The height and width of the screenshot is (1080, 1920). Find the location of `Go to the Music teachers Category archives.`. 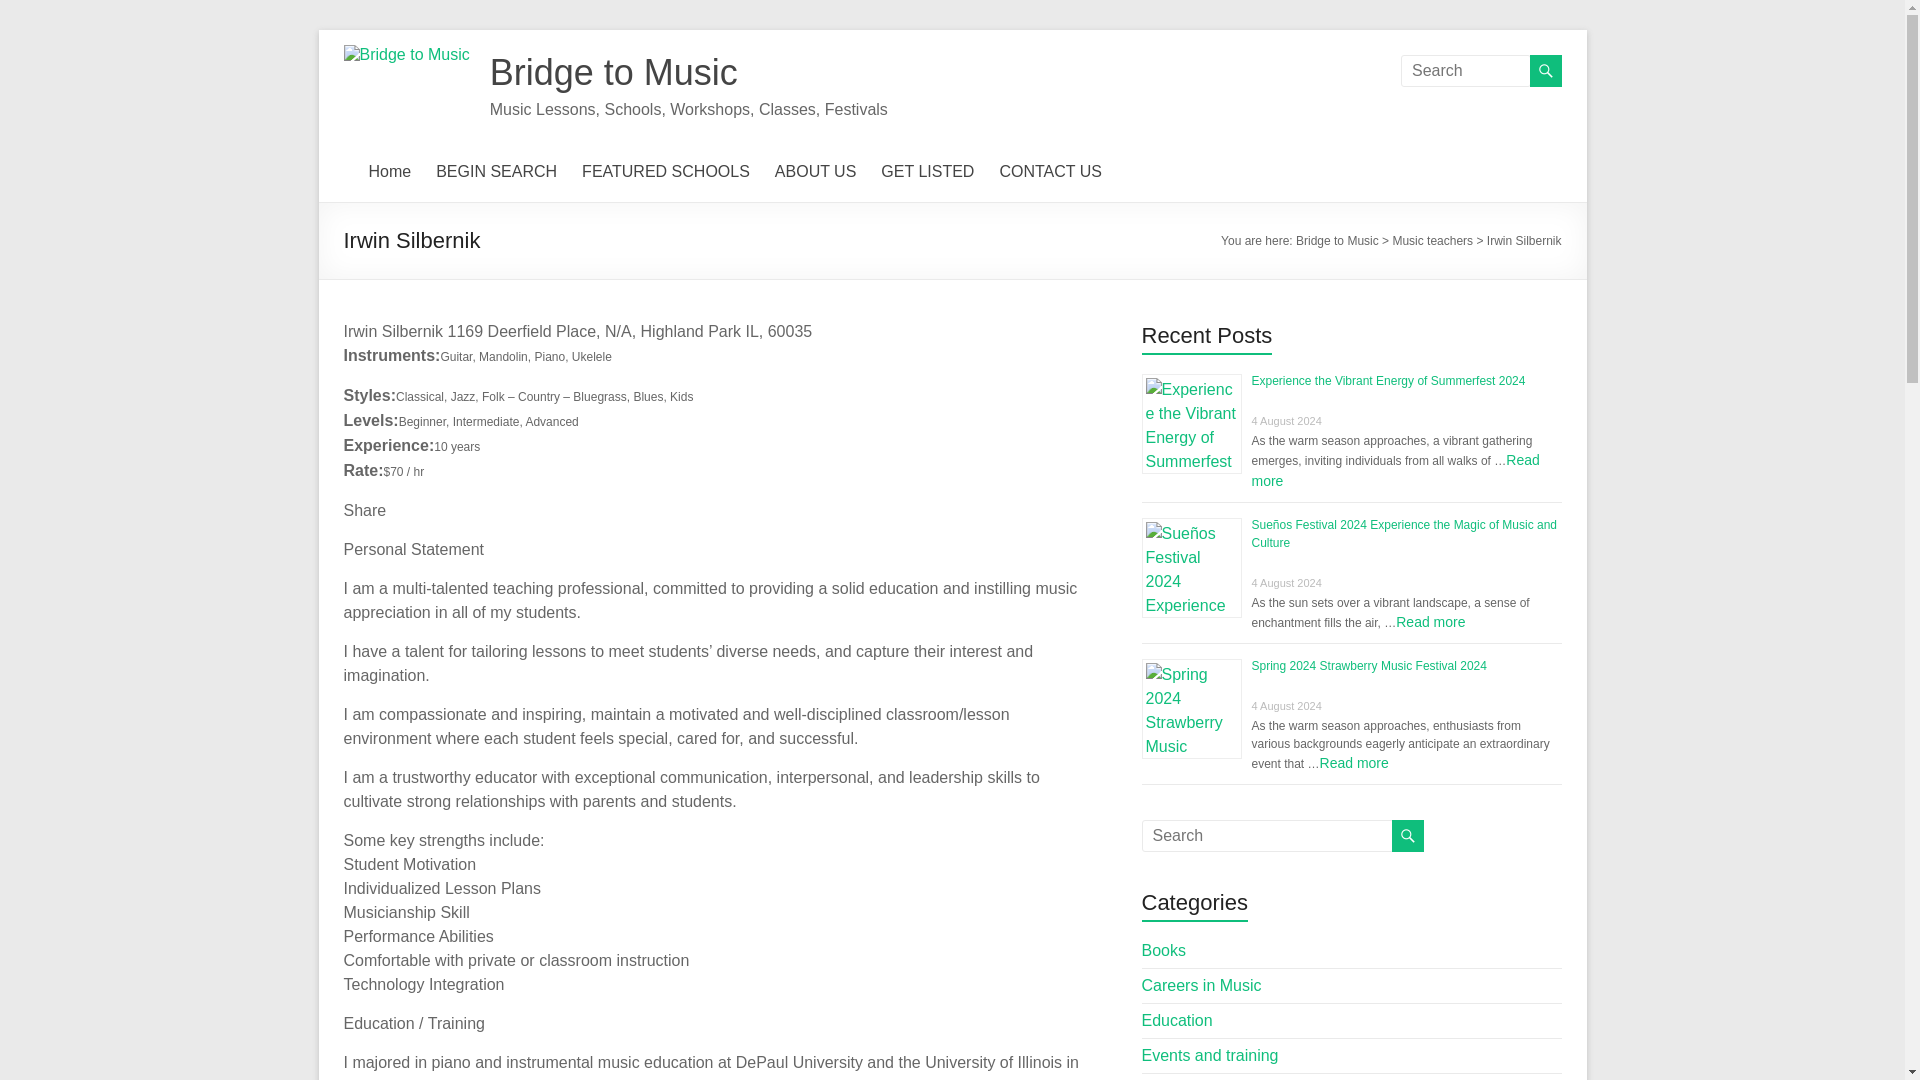

Go to the Music teachers Category archives. is located at coordinates (1432, 241).